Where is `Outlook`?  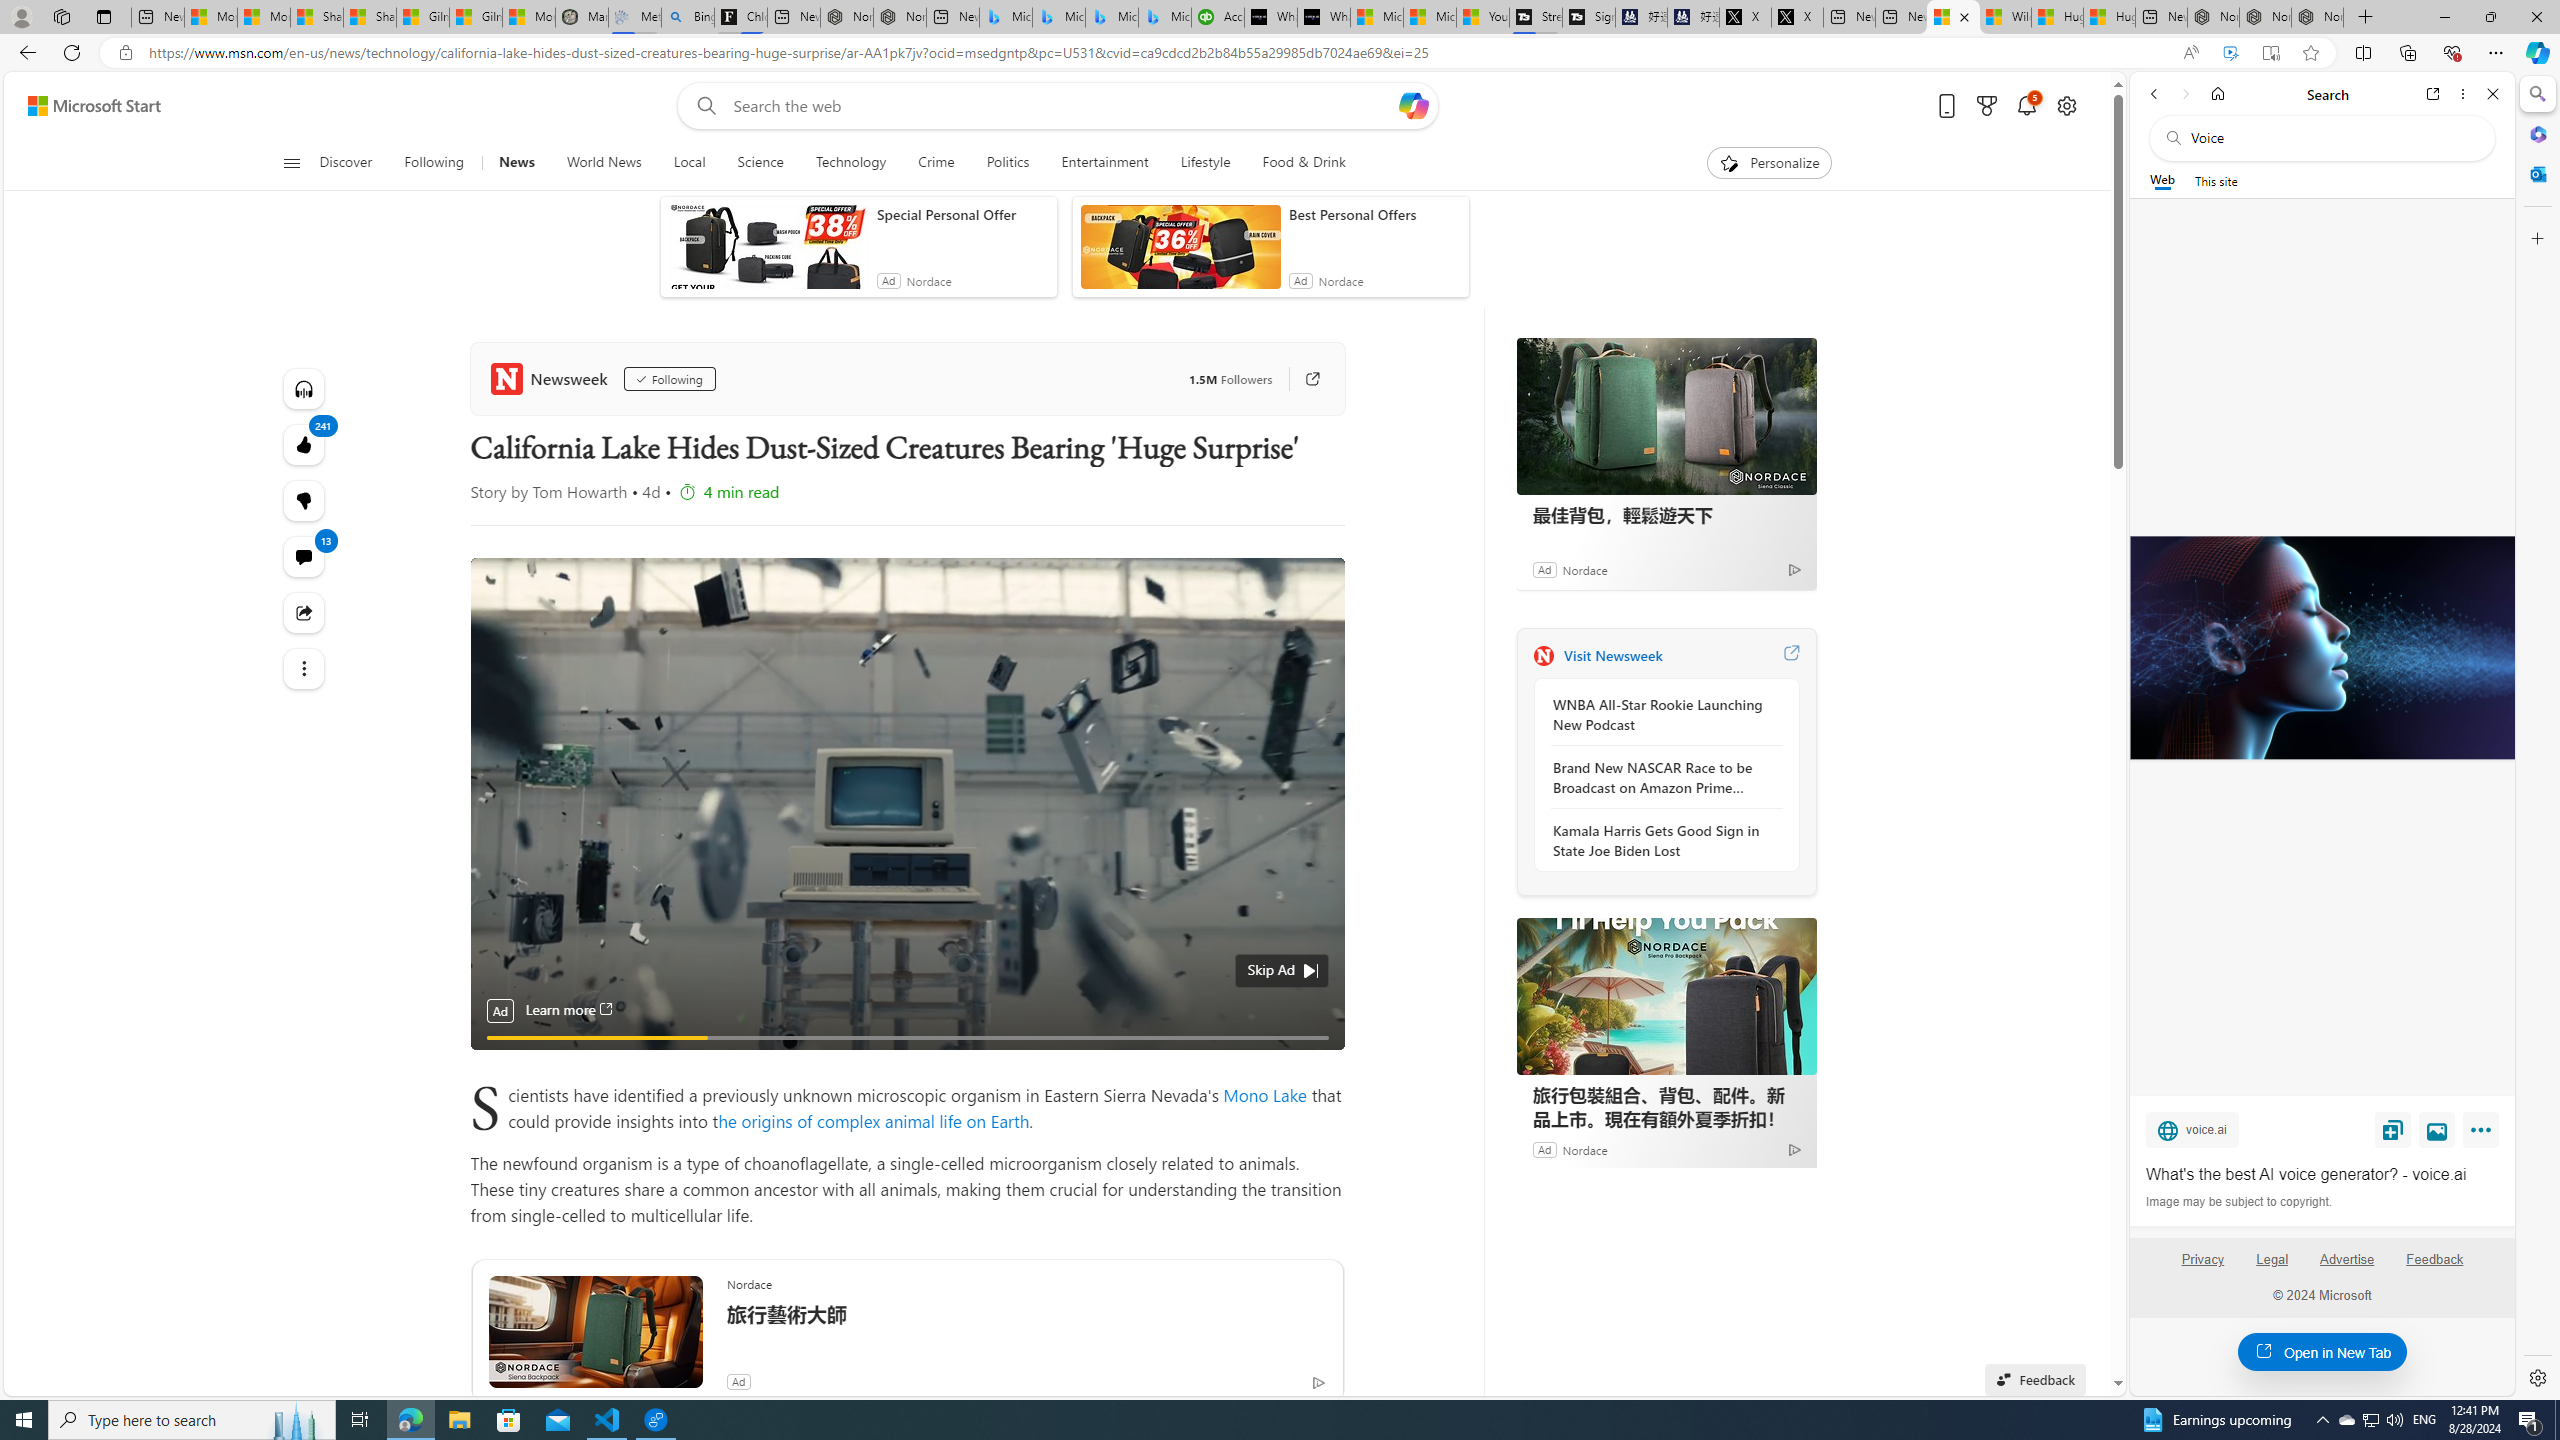
Outlook is located at coordinates (2536, 173).